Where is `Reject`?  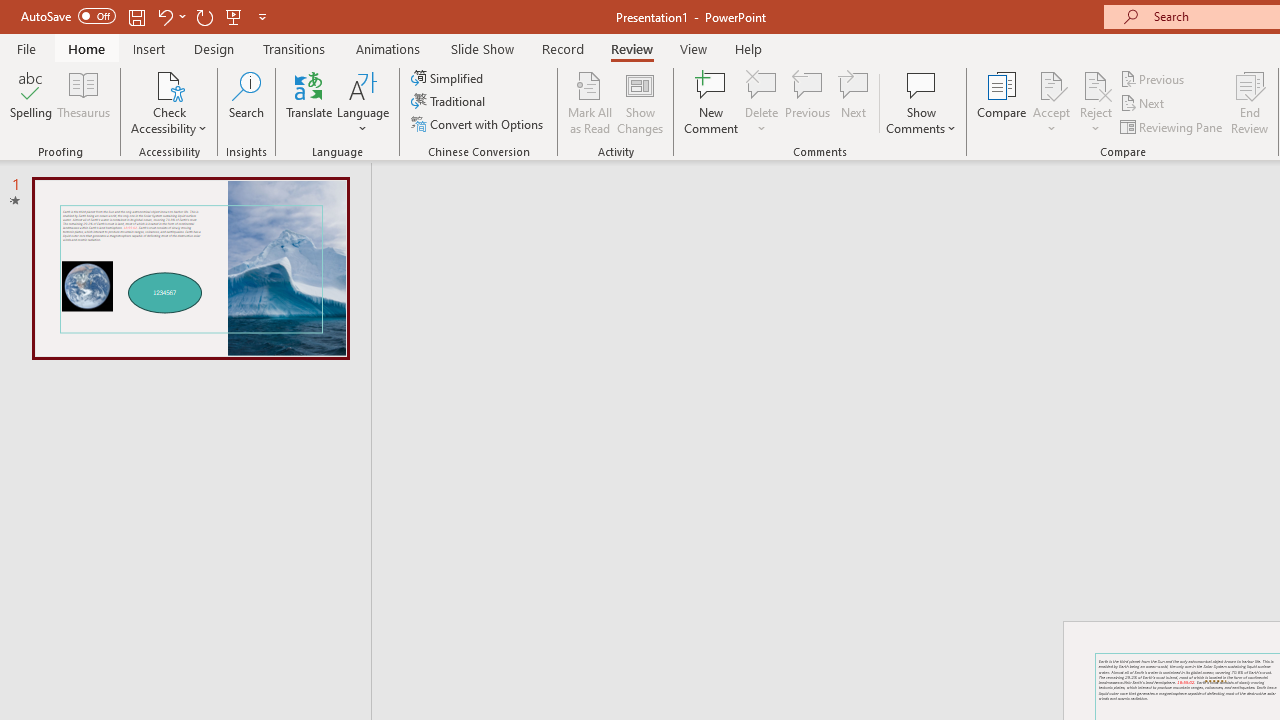 Reject is located at coordinates (1096, 102).